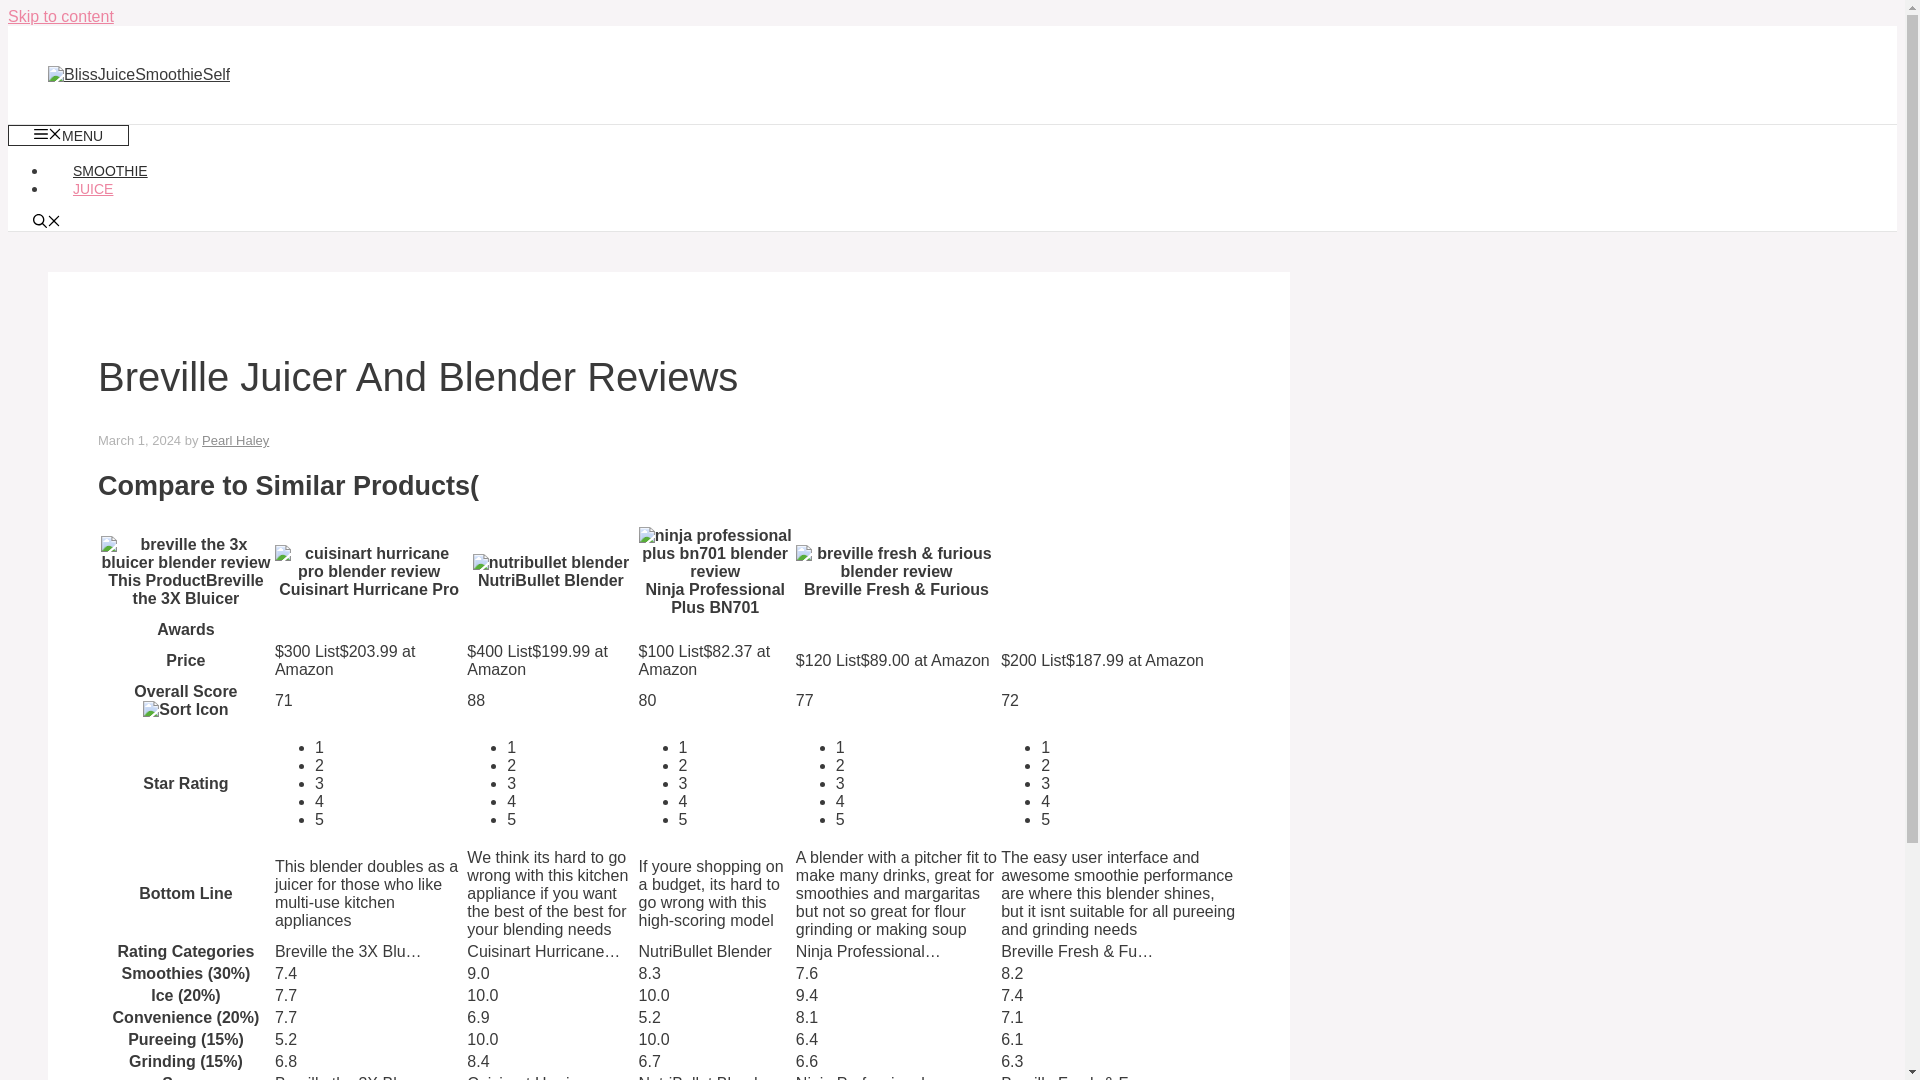 Image resolution: width=1920 pixels, height=1080 pixels. What do you see at coordinates (185, 951) in the screenshot?
I see `Click on any Rating Category to sort by that metric.` at bounding box center [185, 951].